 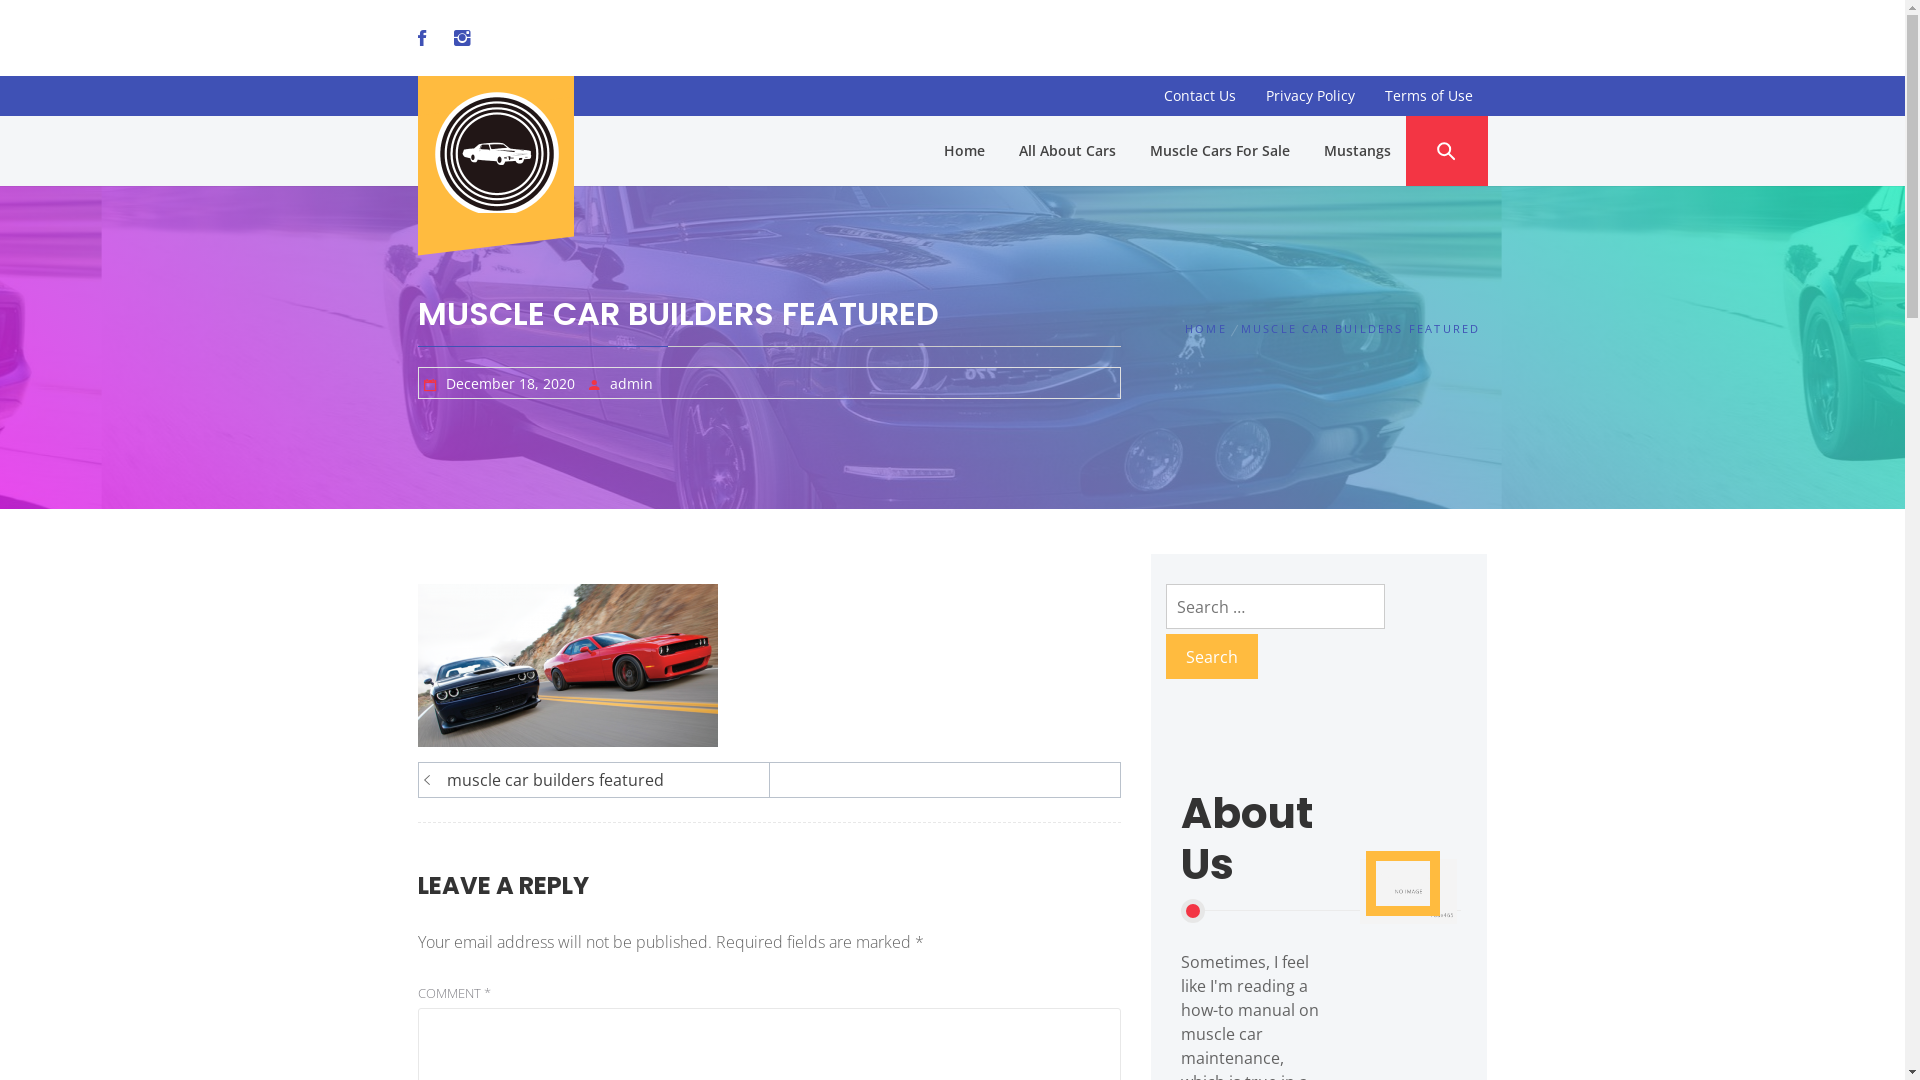 What do you see at coordinates (1429, 96) in the screenshot?
I see `Terms of Use` at bounding box center [1429, 96].